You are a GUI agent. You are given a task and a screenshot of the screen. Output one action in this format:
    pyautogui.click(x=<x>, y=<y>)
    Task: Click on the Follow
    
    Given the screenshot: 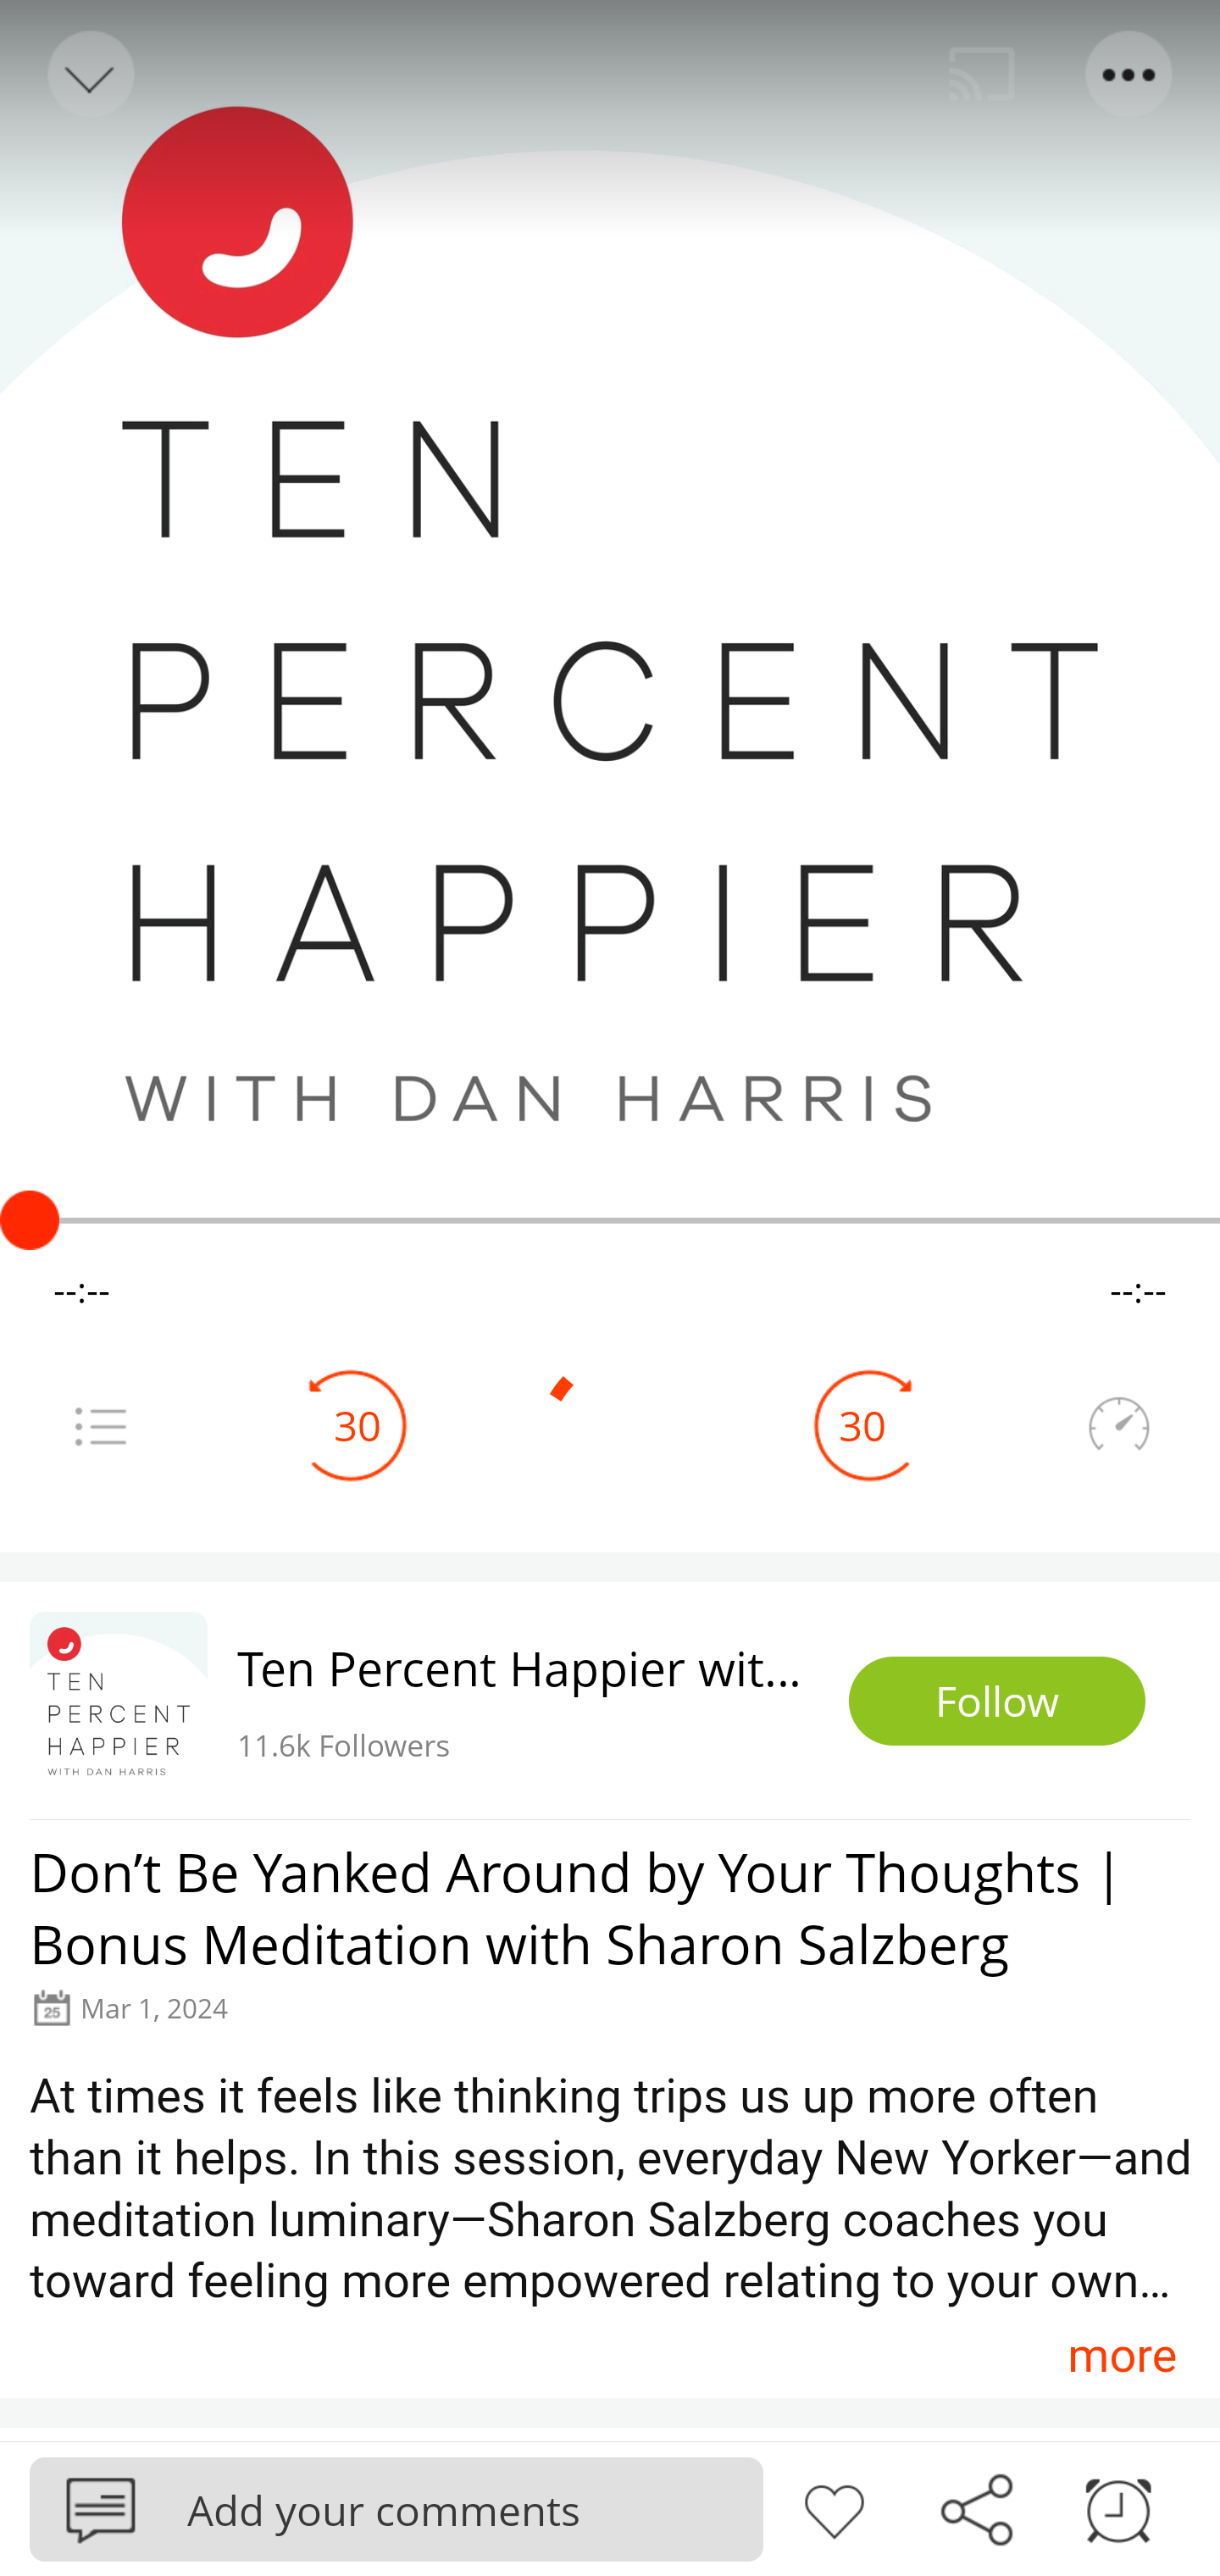 What is the action you would take?
    pyautogui.click(x=997, y=1702)
    